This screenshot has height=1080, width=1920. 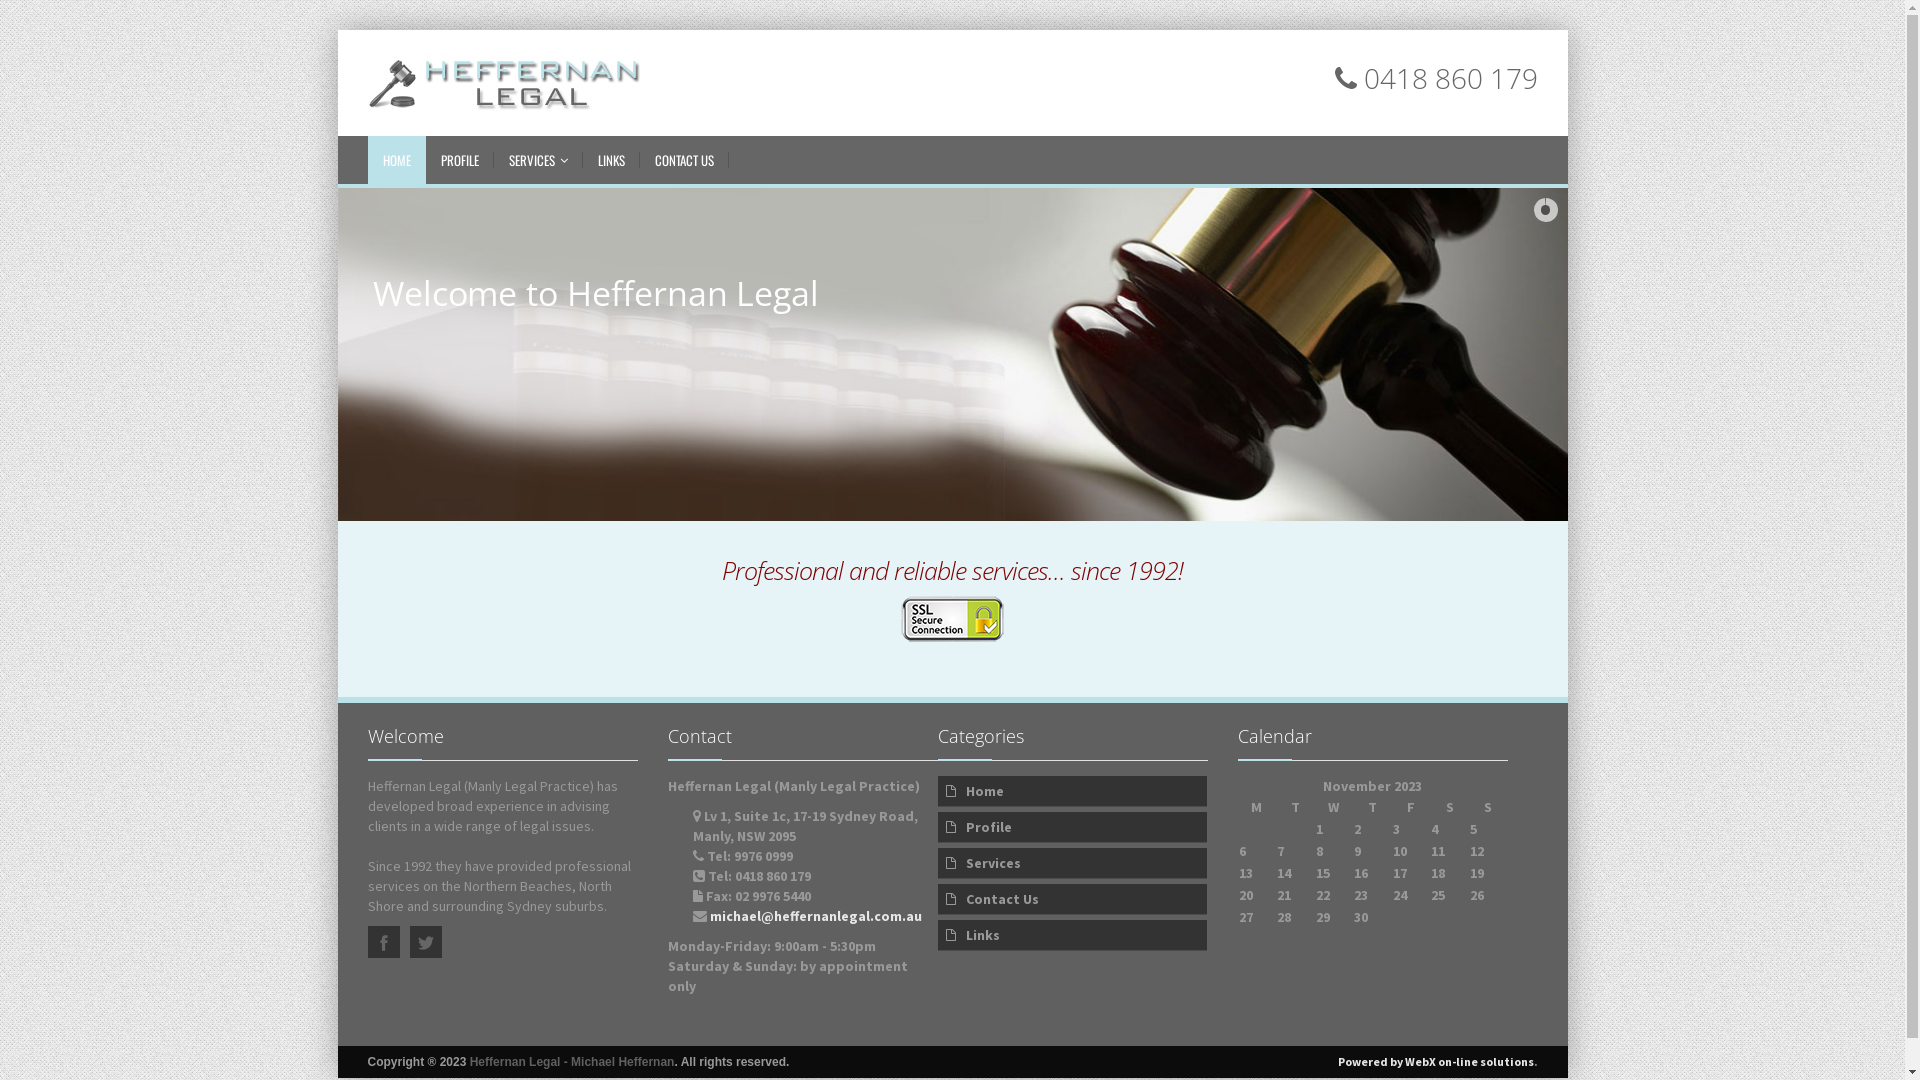 I want to click on LINKS, so click(x=610, y=160).